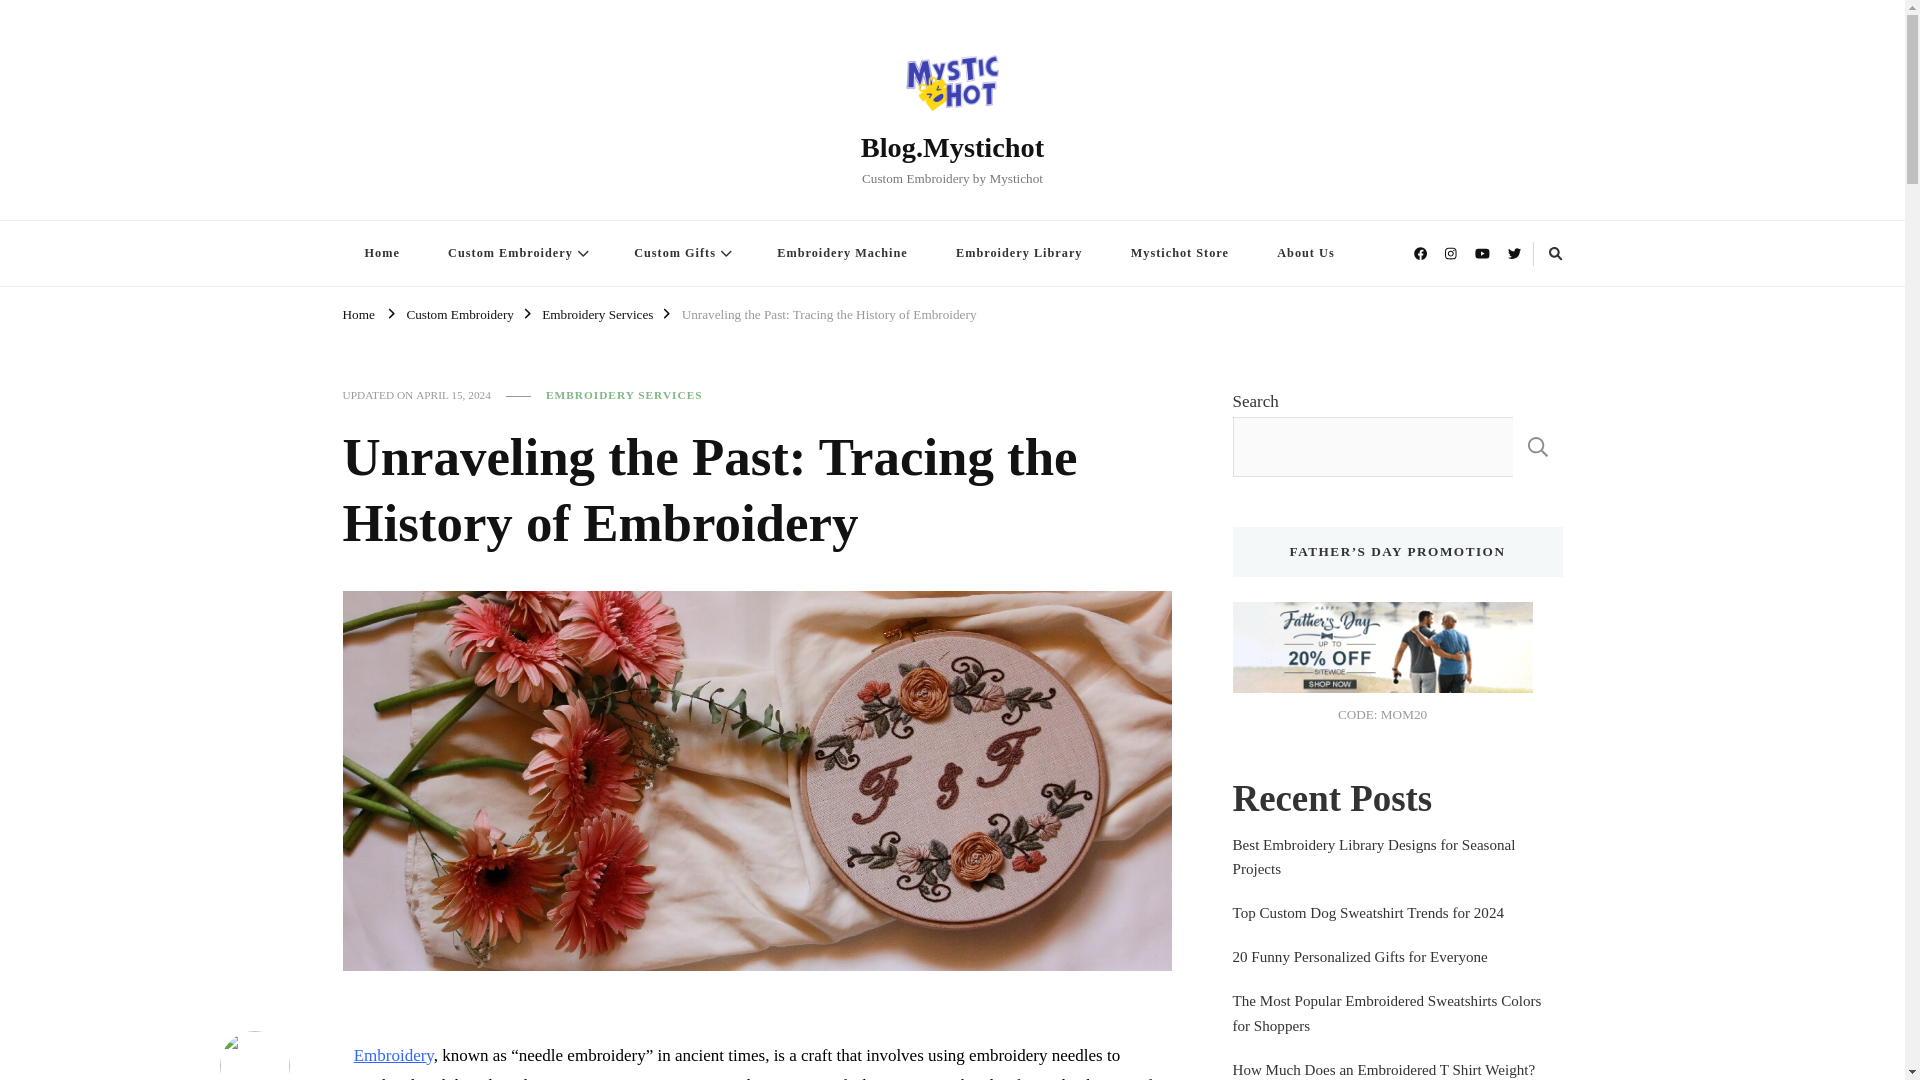 The height and width of the screenshot is (1080, 1920). What do you see at coordinates (460, 312) in the screenshot?
I see `Custom Embroidery` at bounding box center [460, 312].